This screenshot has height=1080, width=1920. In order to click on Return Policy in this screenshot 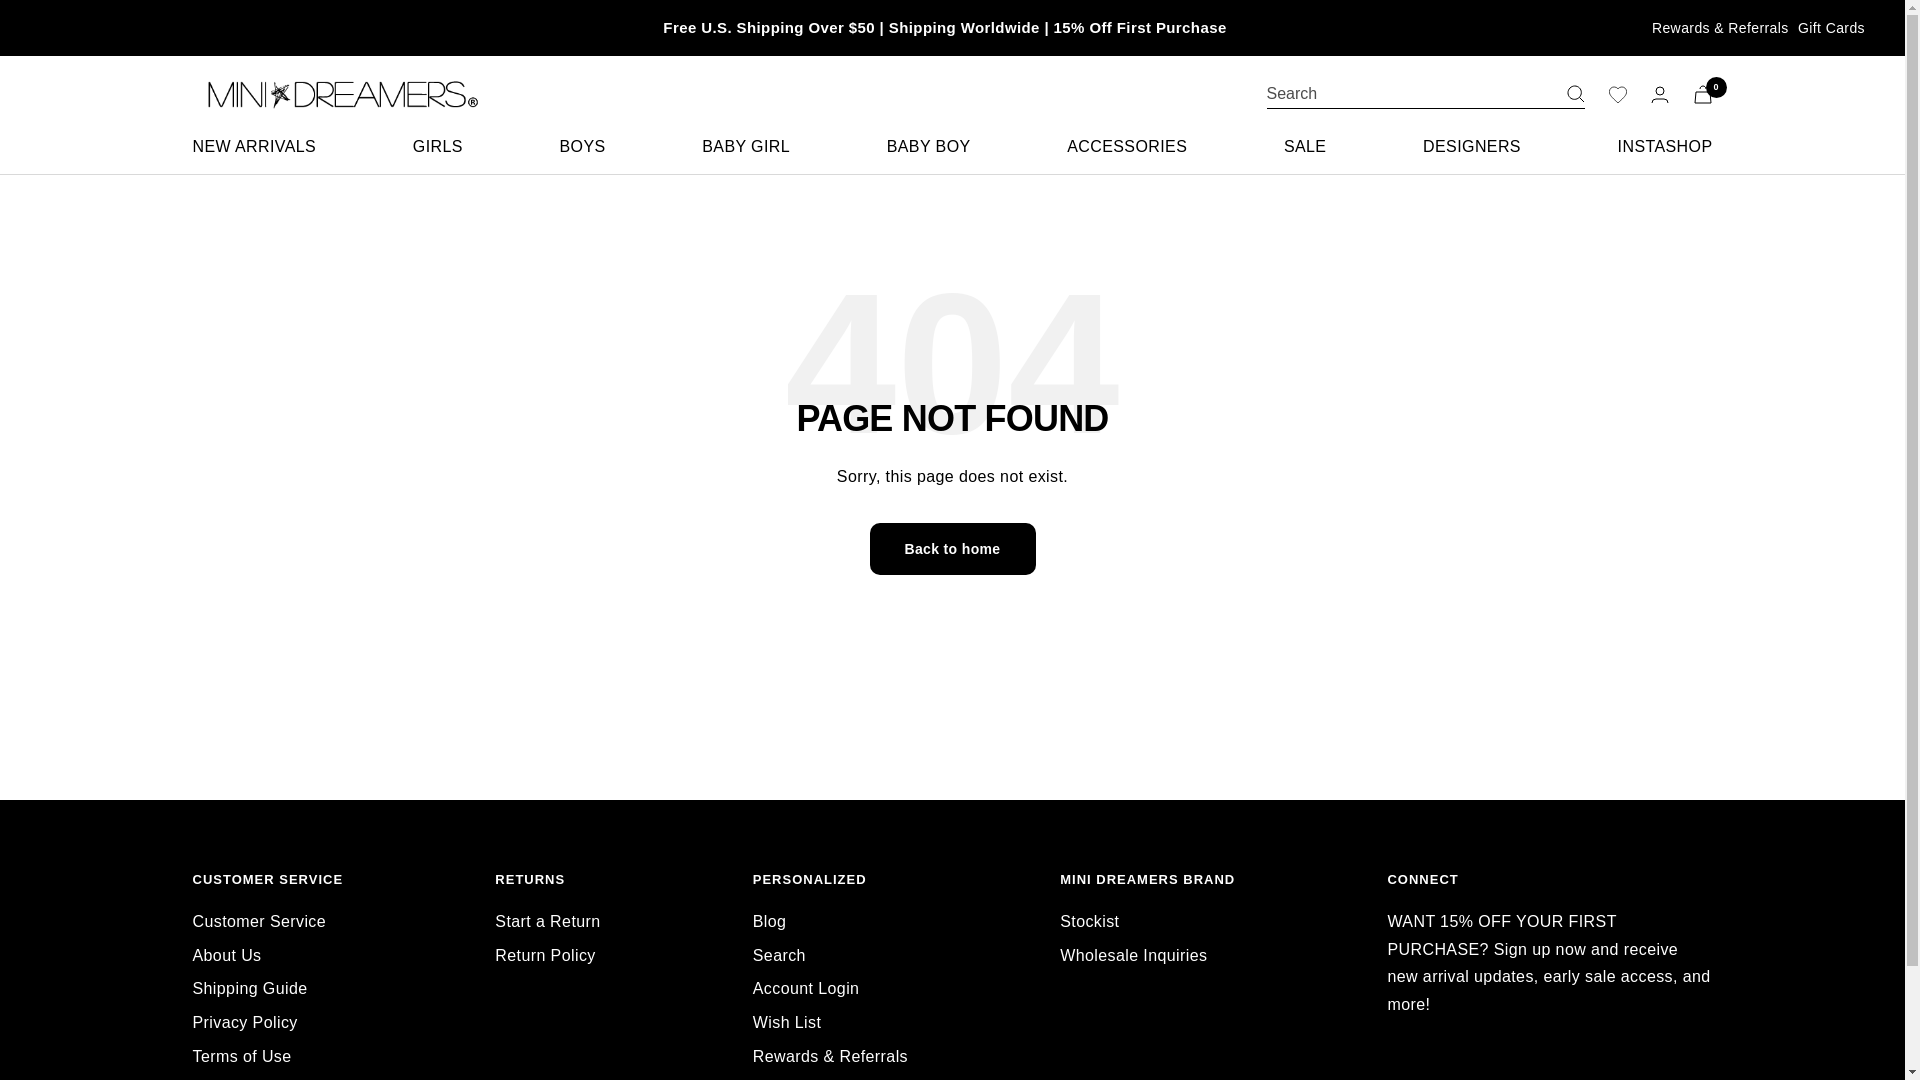, I will do `click(545, 955)`.